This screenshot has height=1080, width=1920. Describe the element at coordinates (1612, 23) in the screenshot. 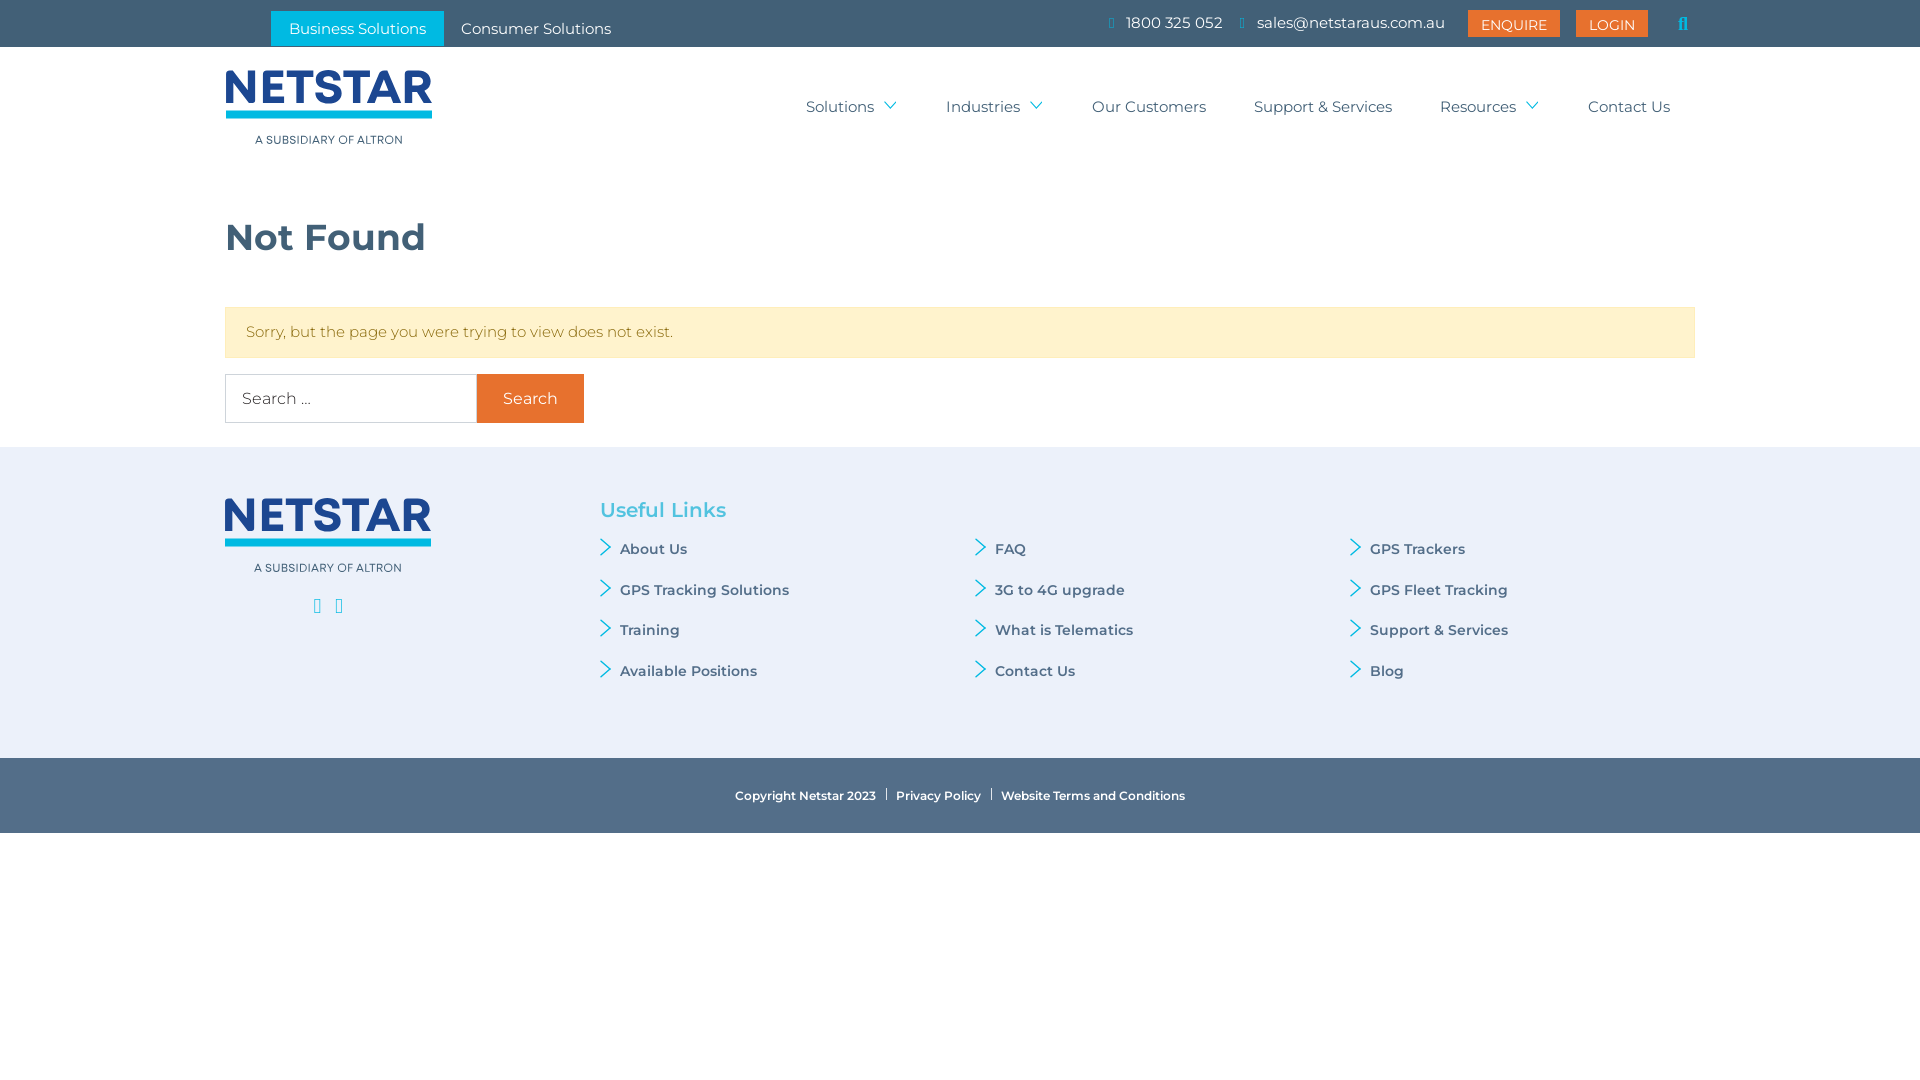

I see `LOGIN` at that location.